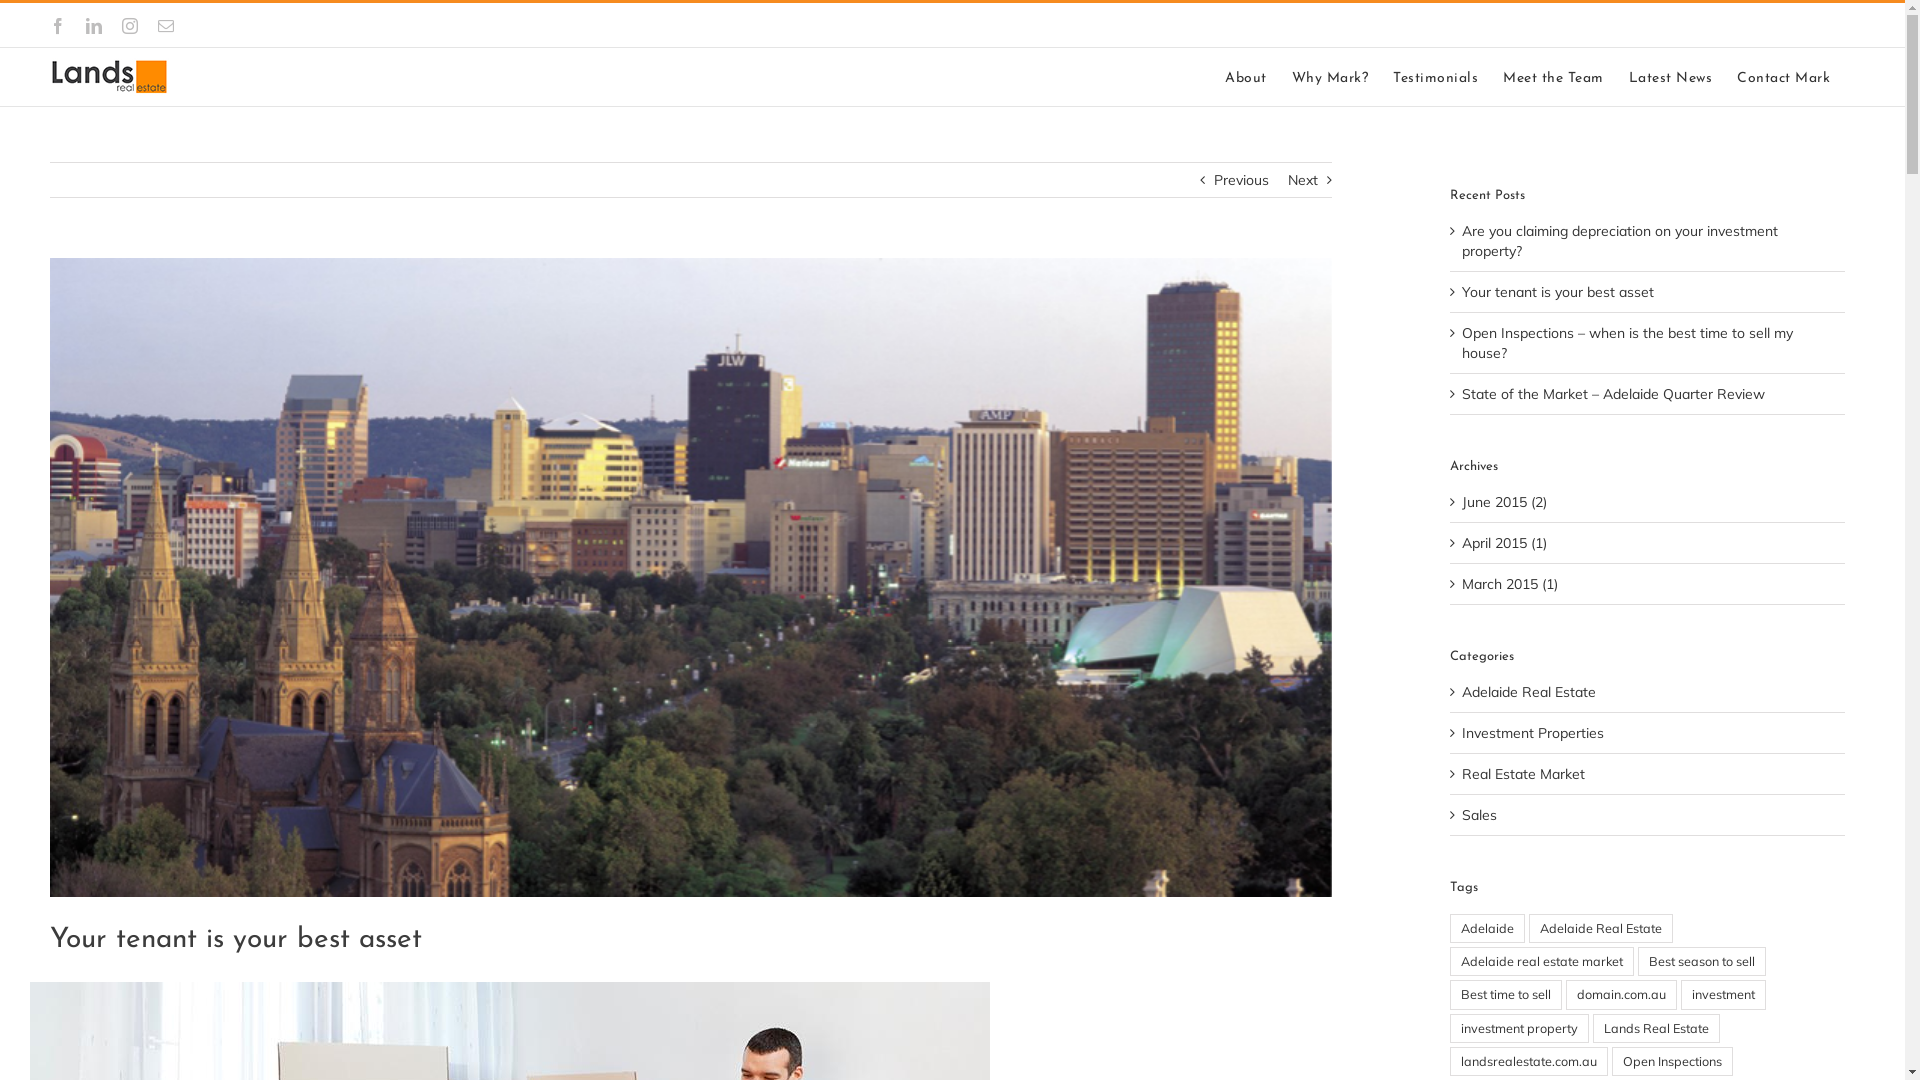 Image resolution: width=1920 pixels, height=1080 pixels. I want to click on investment property, so click(1520, 1028).